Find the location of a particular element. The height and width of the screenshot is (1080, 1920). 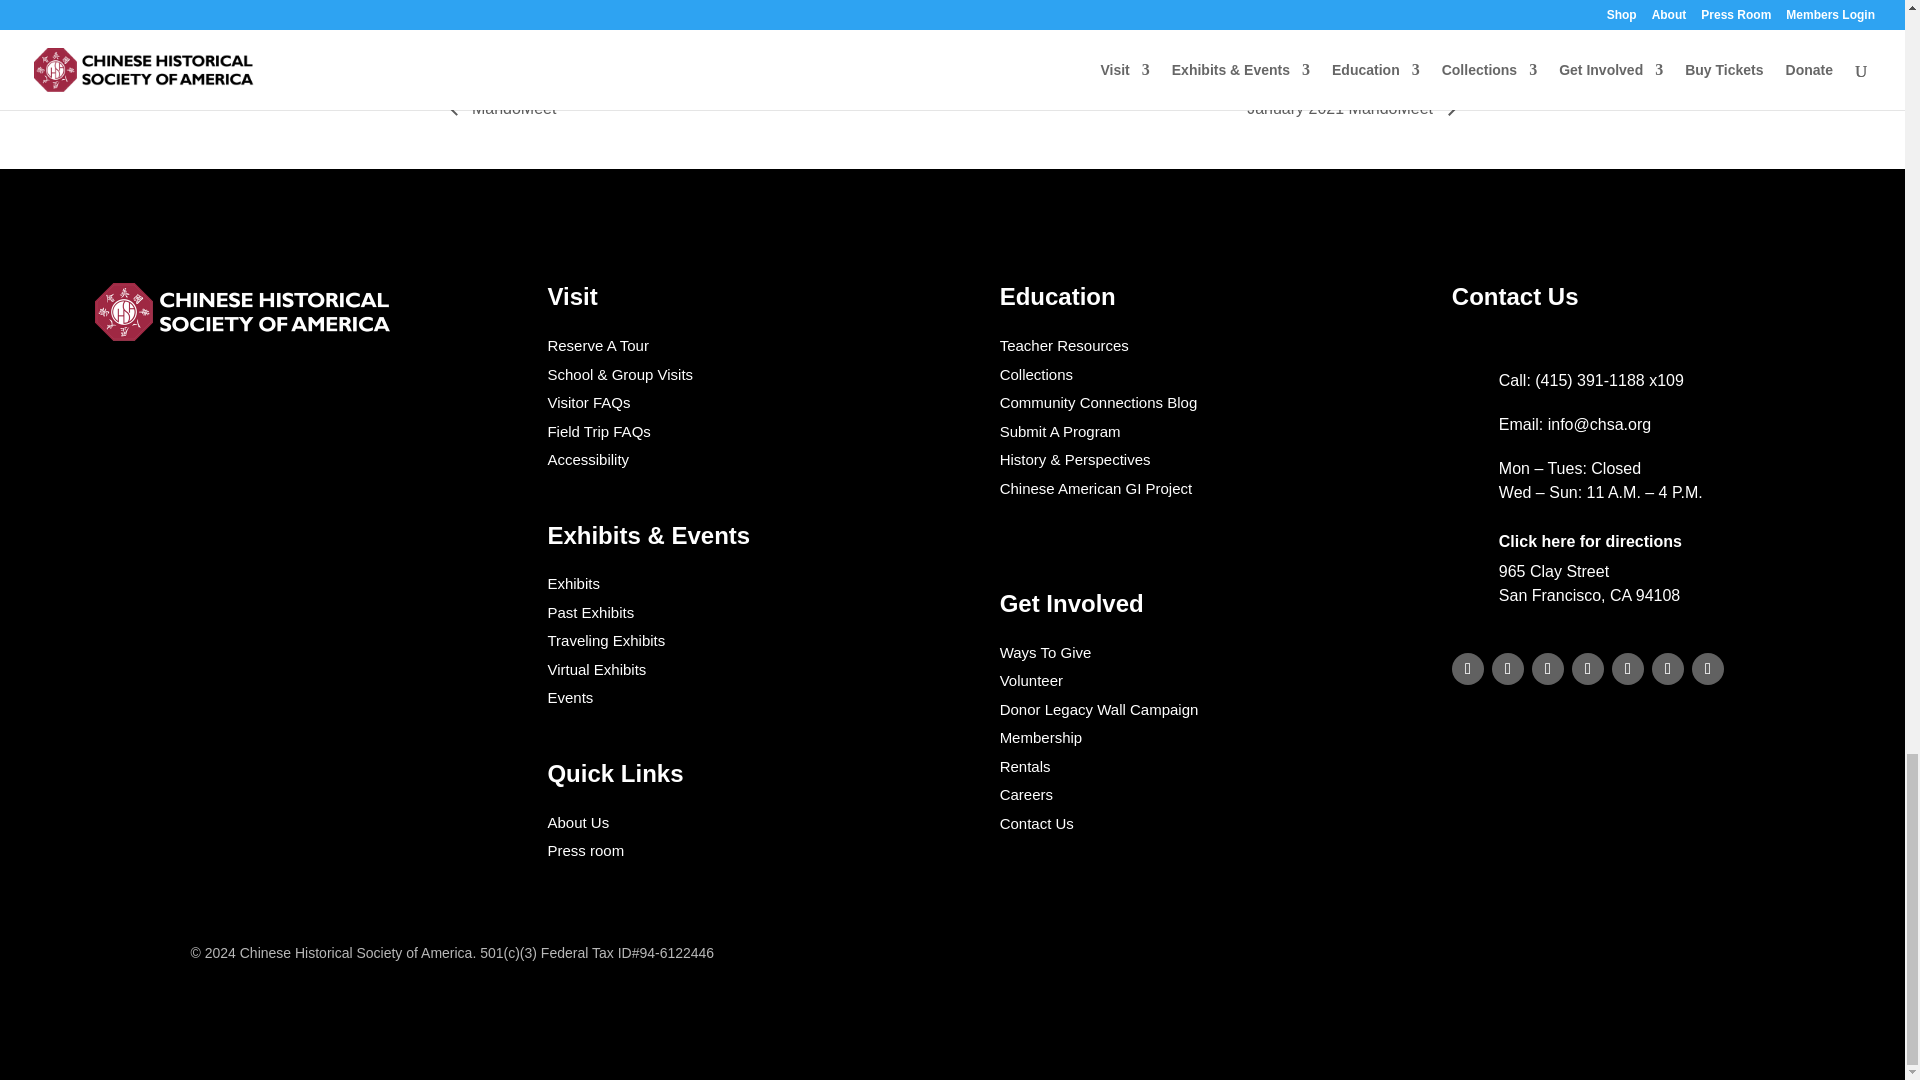

Follow on Facebook is located at coordinates (1508, 668).